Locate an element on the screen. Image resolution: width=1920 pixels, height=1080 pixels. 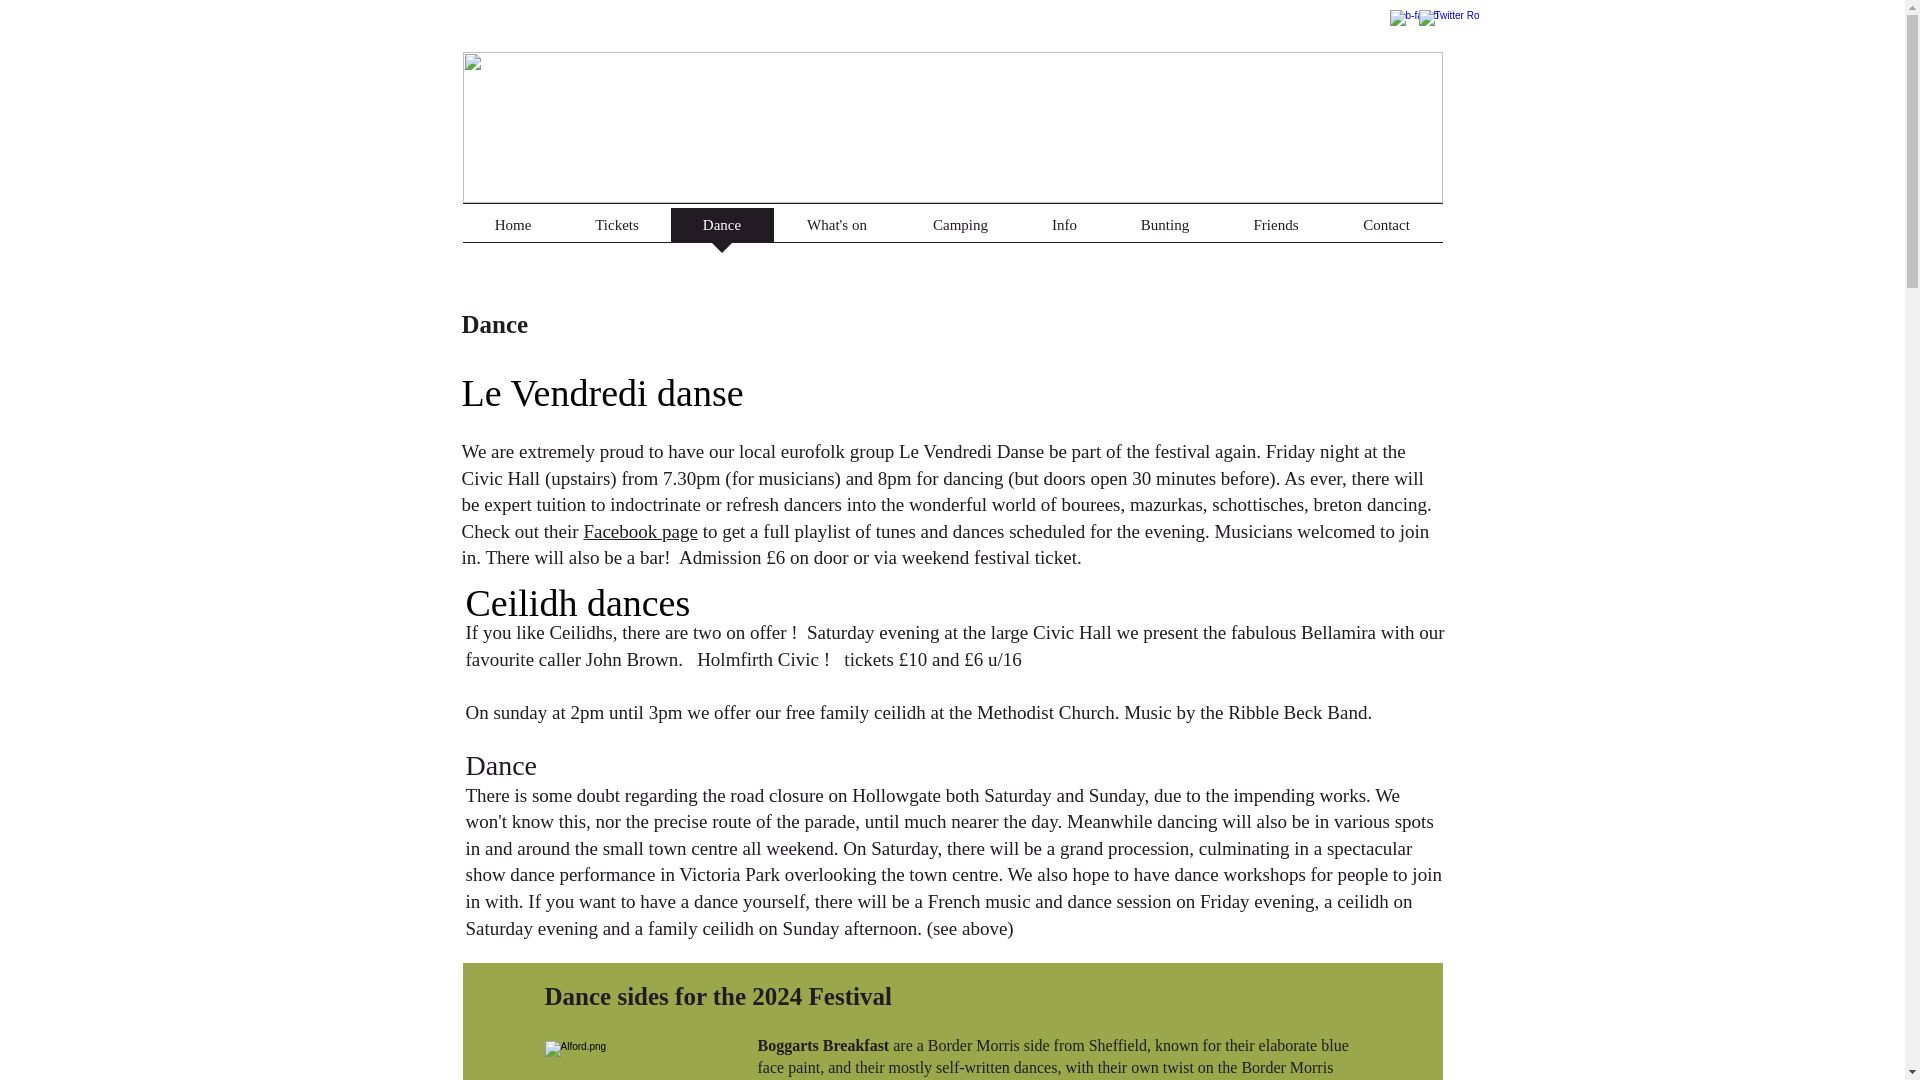
Contact is located at coordinates (1386, 231).